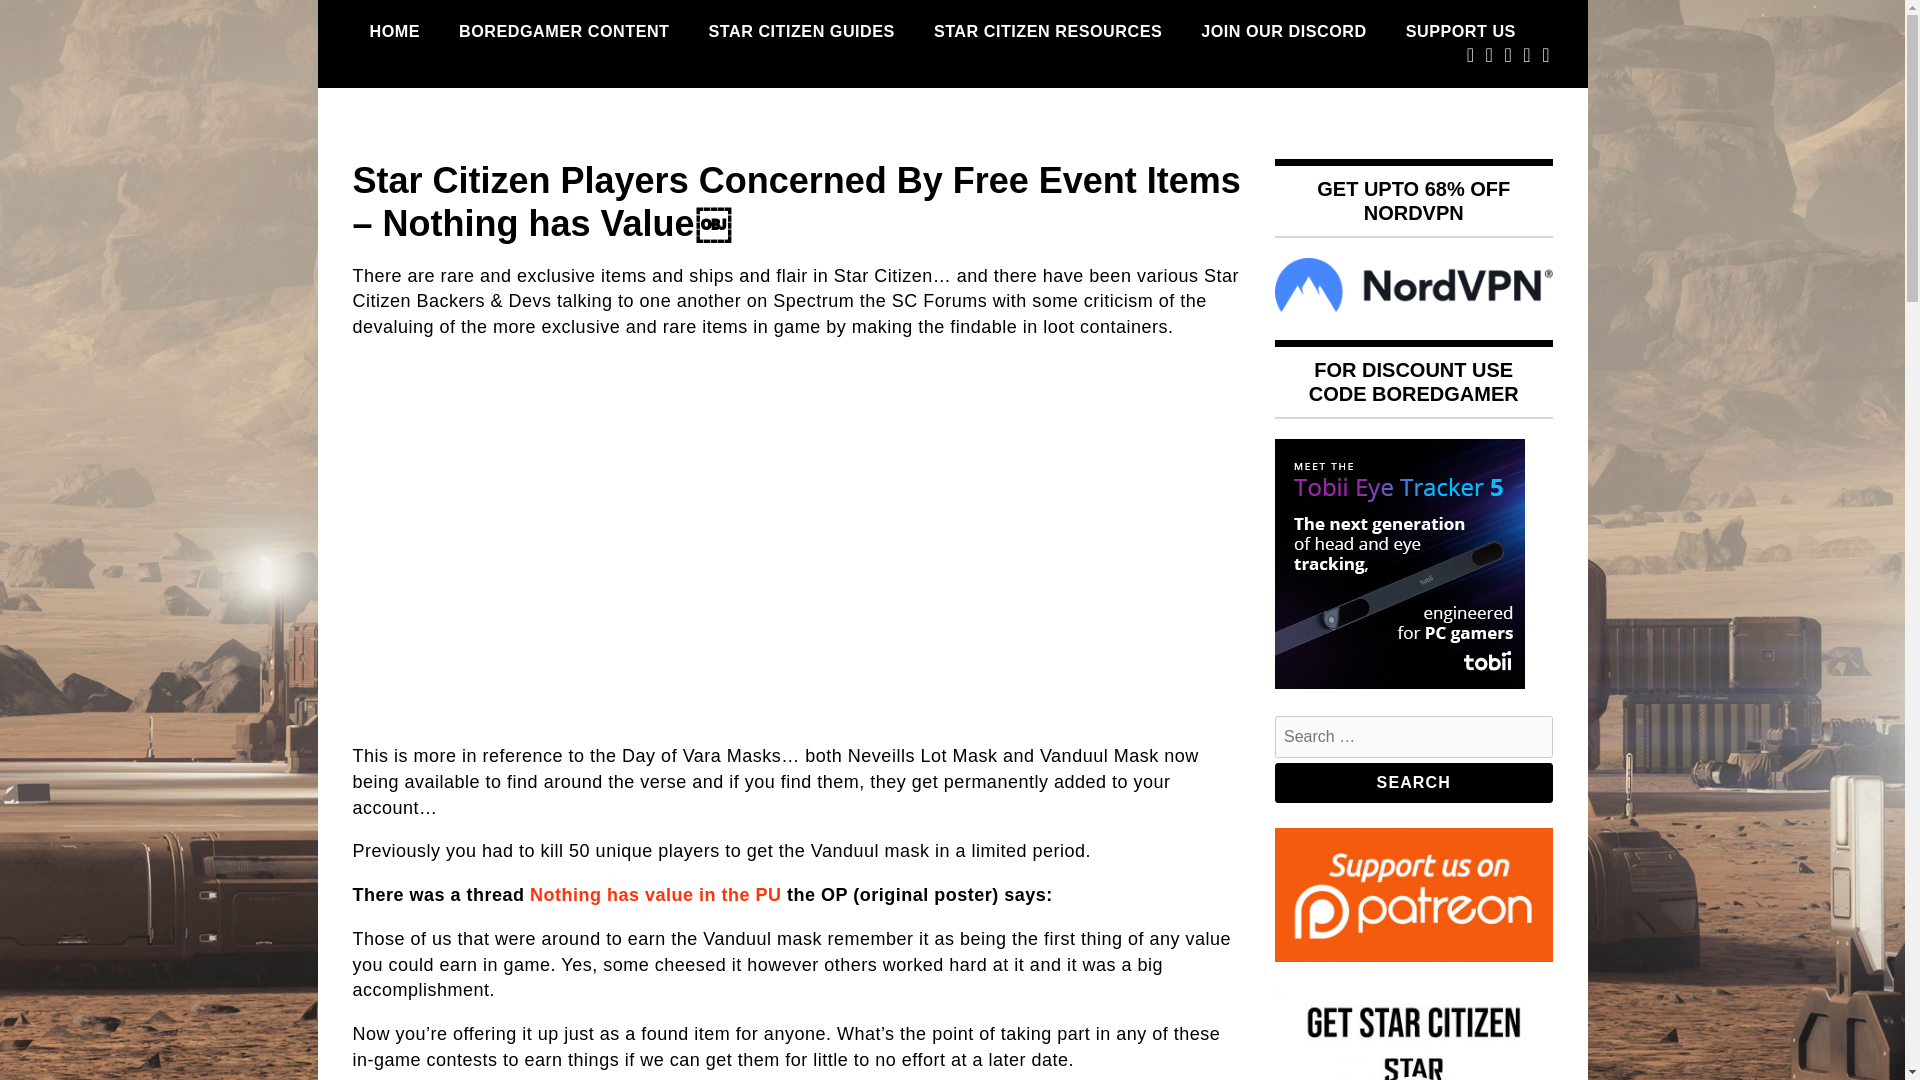 The height and width of the screenshot is (1080, 1920). I want to click on STAR CITIZEN GUIDES, so click(802, 31).